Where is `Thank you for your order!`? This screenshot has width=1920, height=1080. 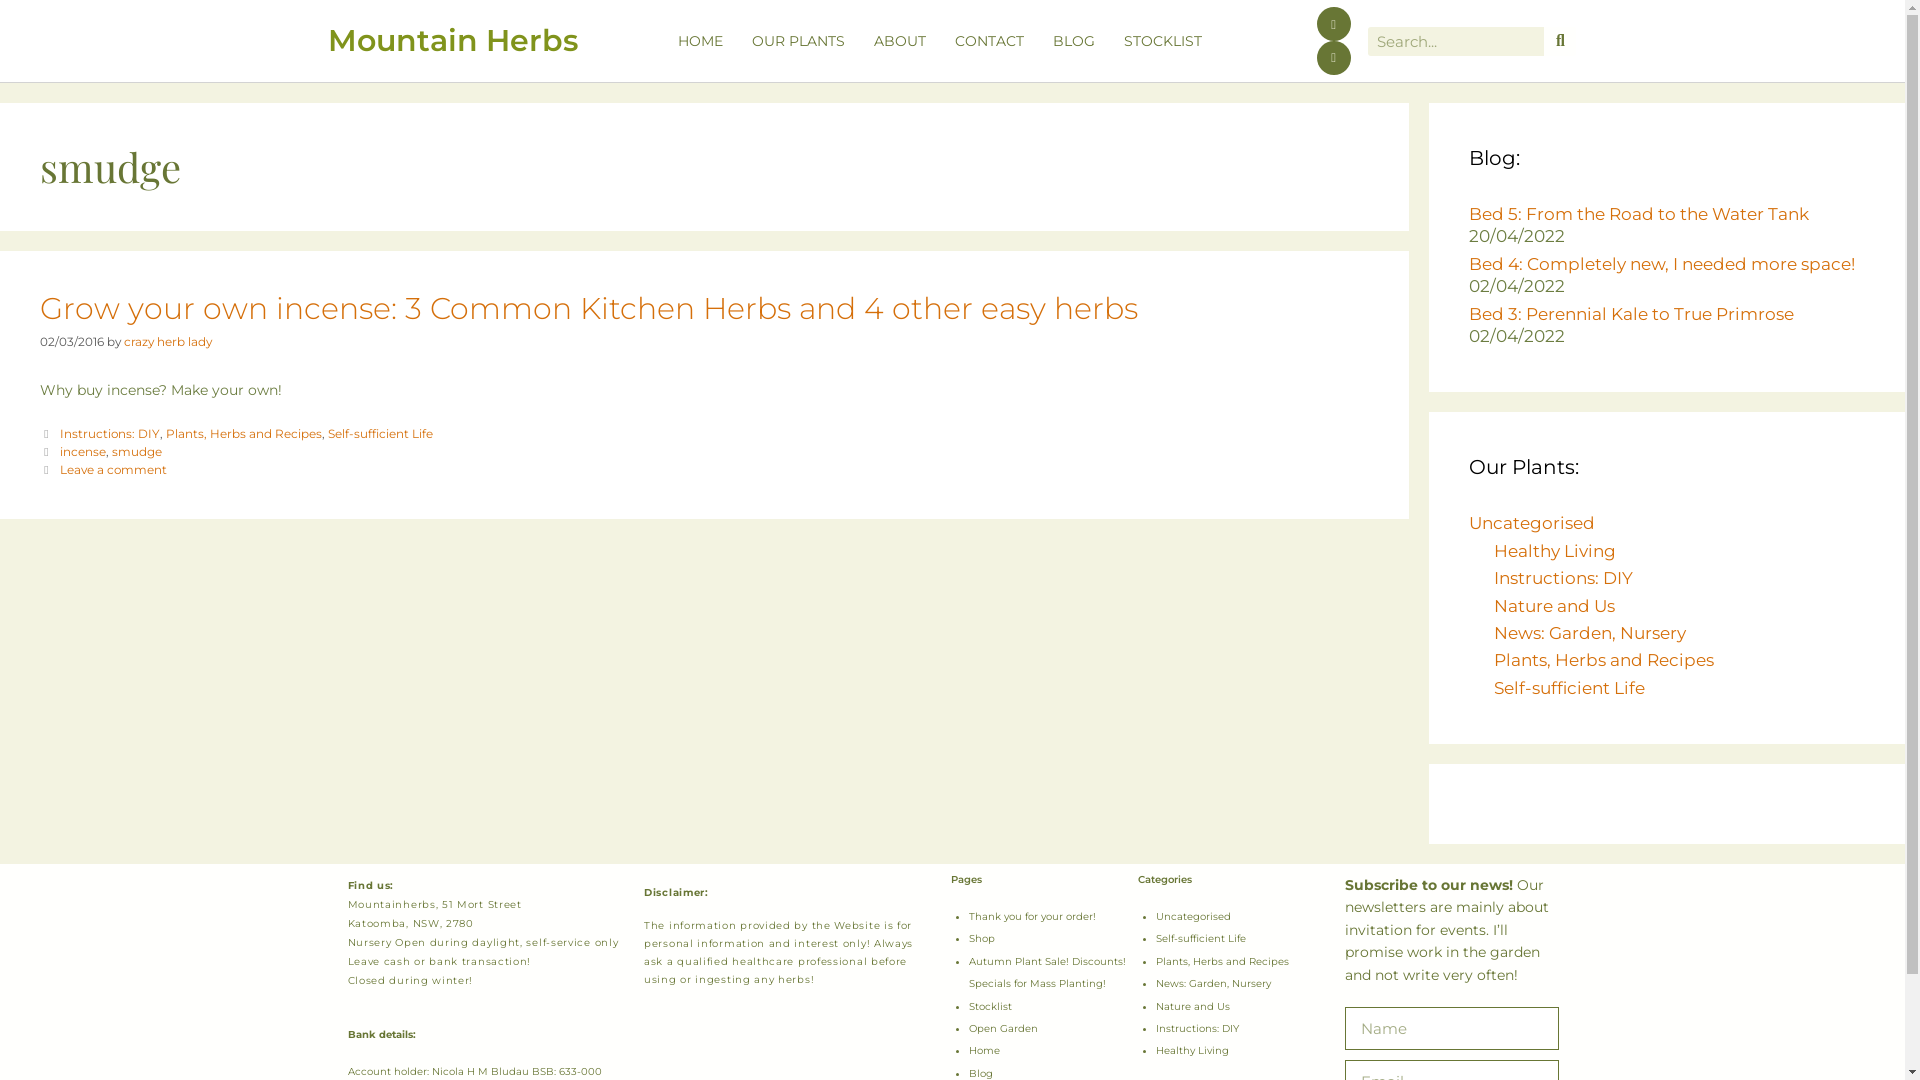
Thank you for your order! is located at coordinates (1032, 916).